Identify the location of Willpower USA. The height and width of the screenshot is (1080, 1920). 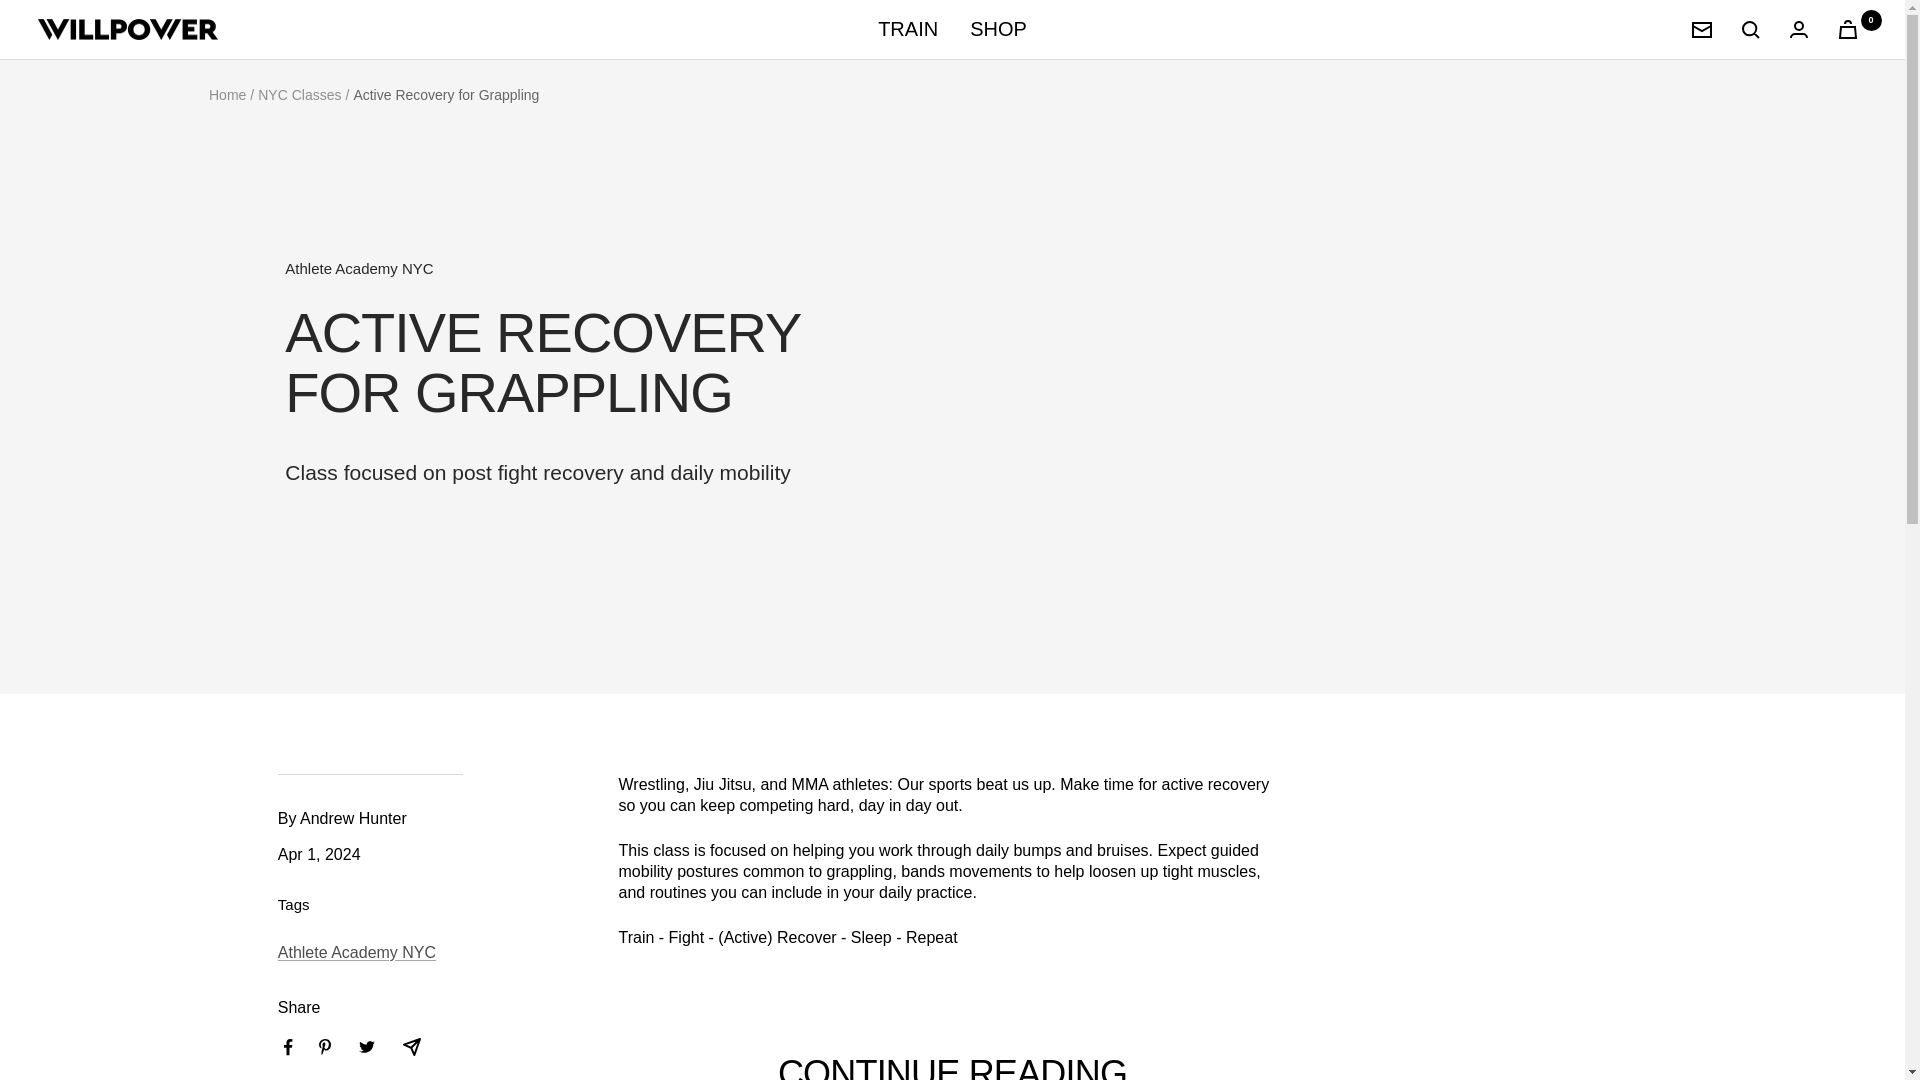
(128, 30).